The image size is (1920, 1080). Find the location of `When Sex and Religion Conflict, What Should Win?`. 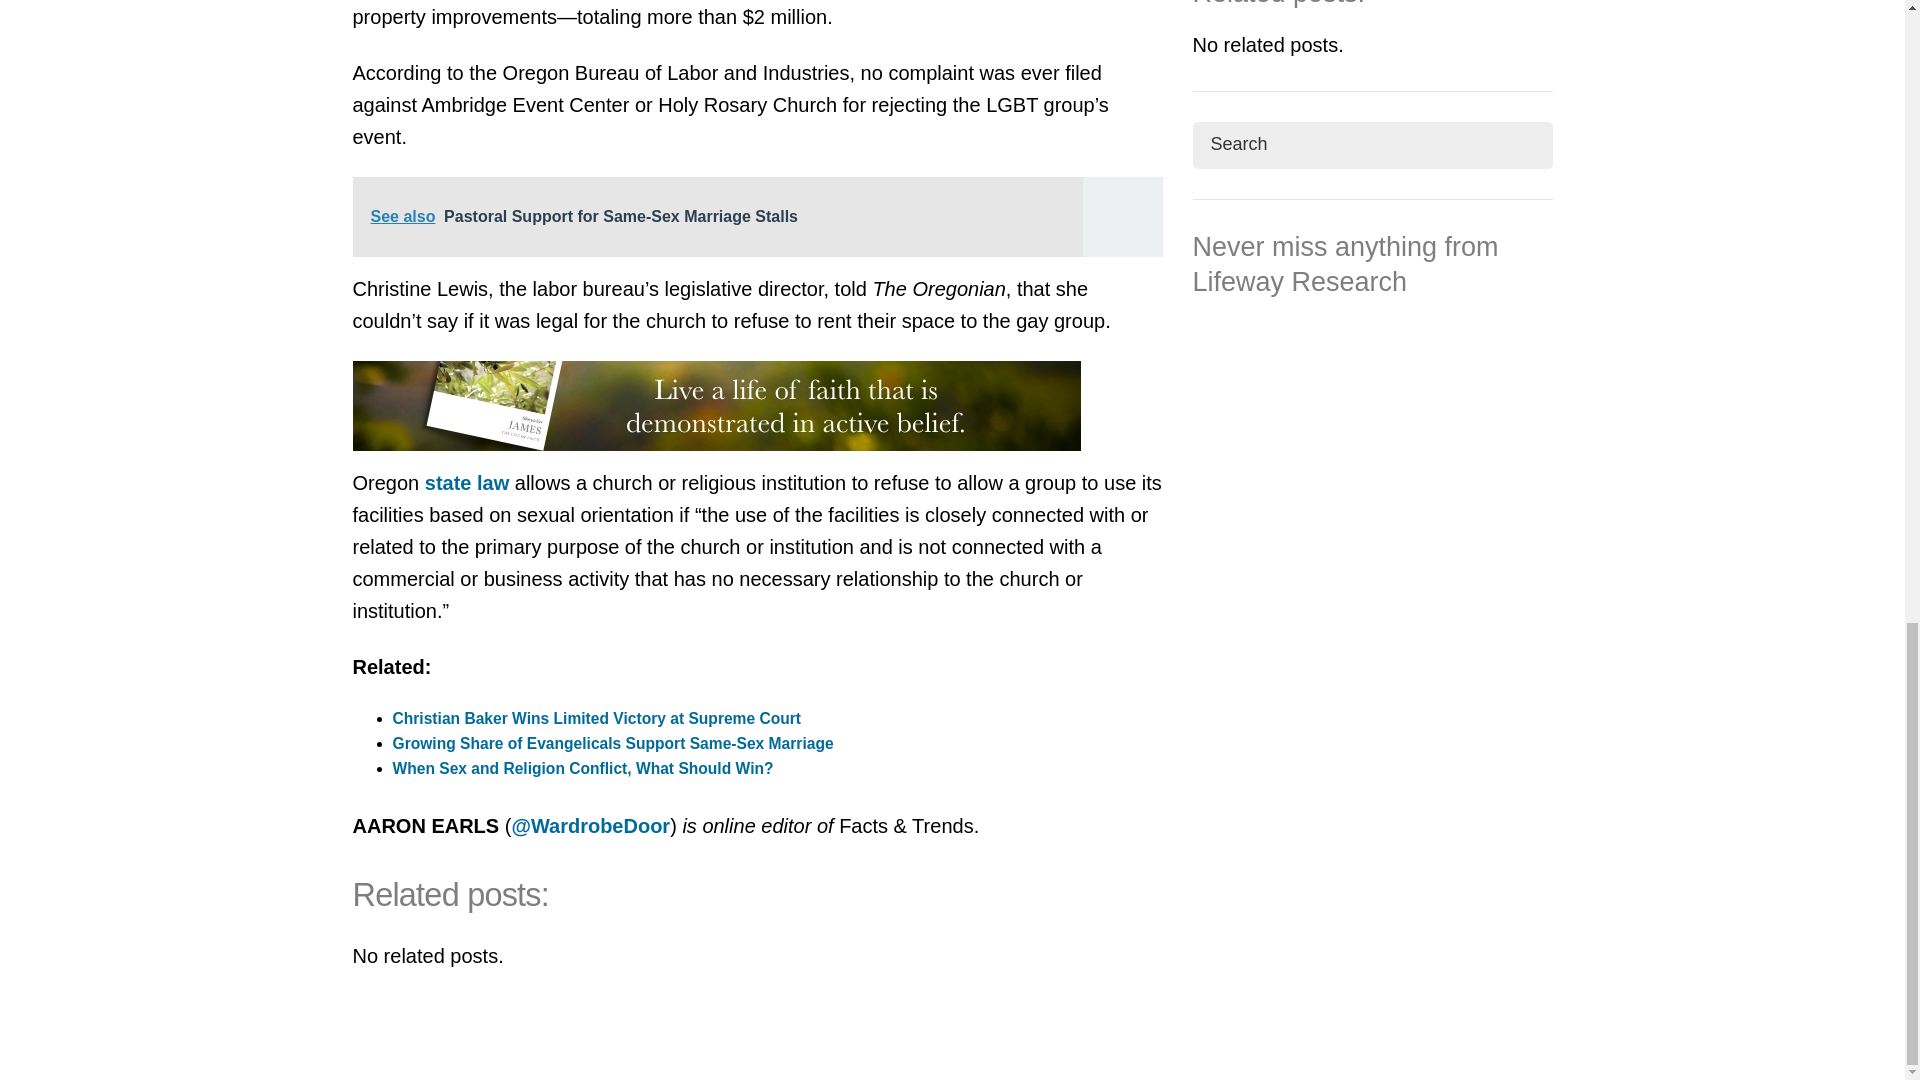

When Sex and Religion Conflict, What Should Win? is located at coordinates (582, 768).